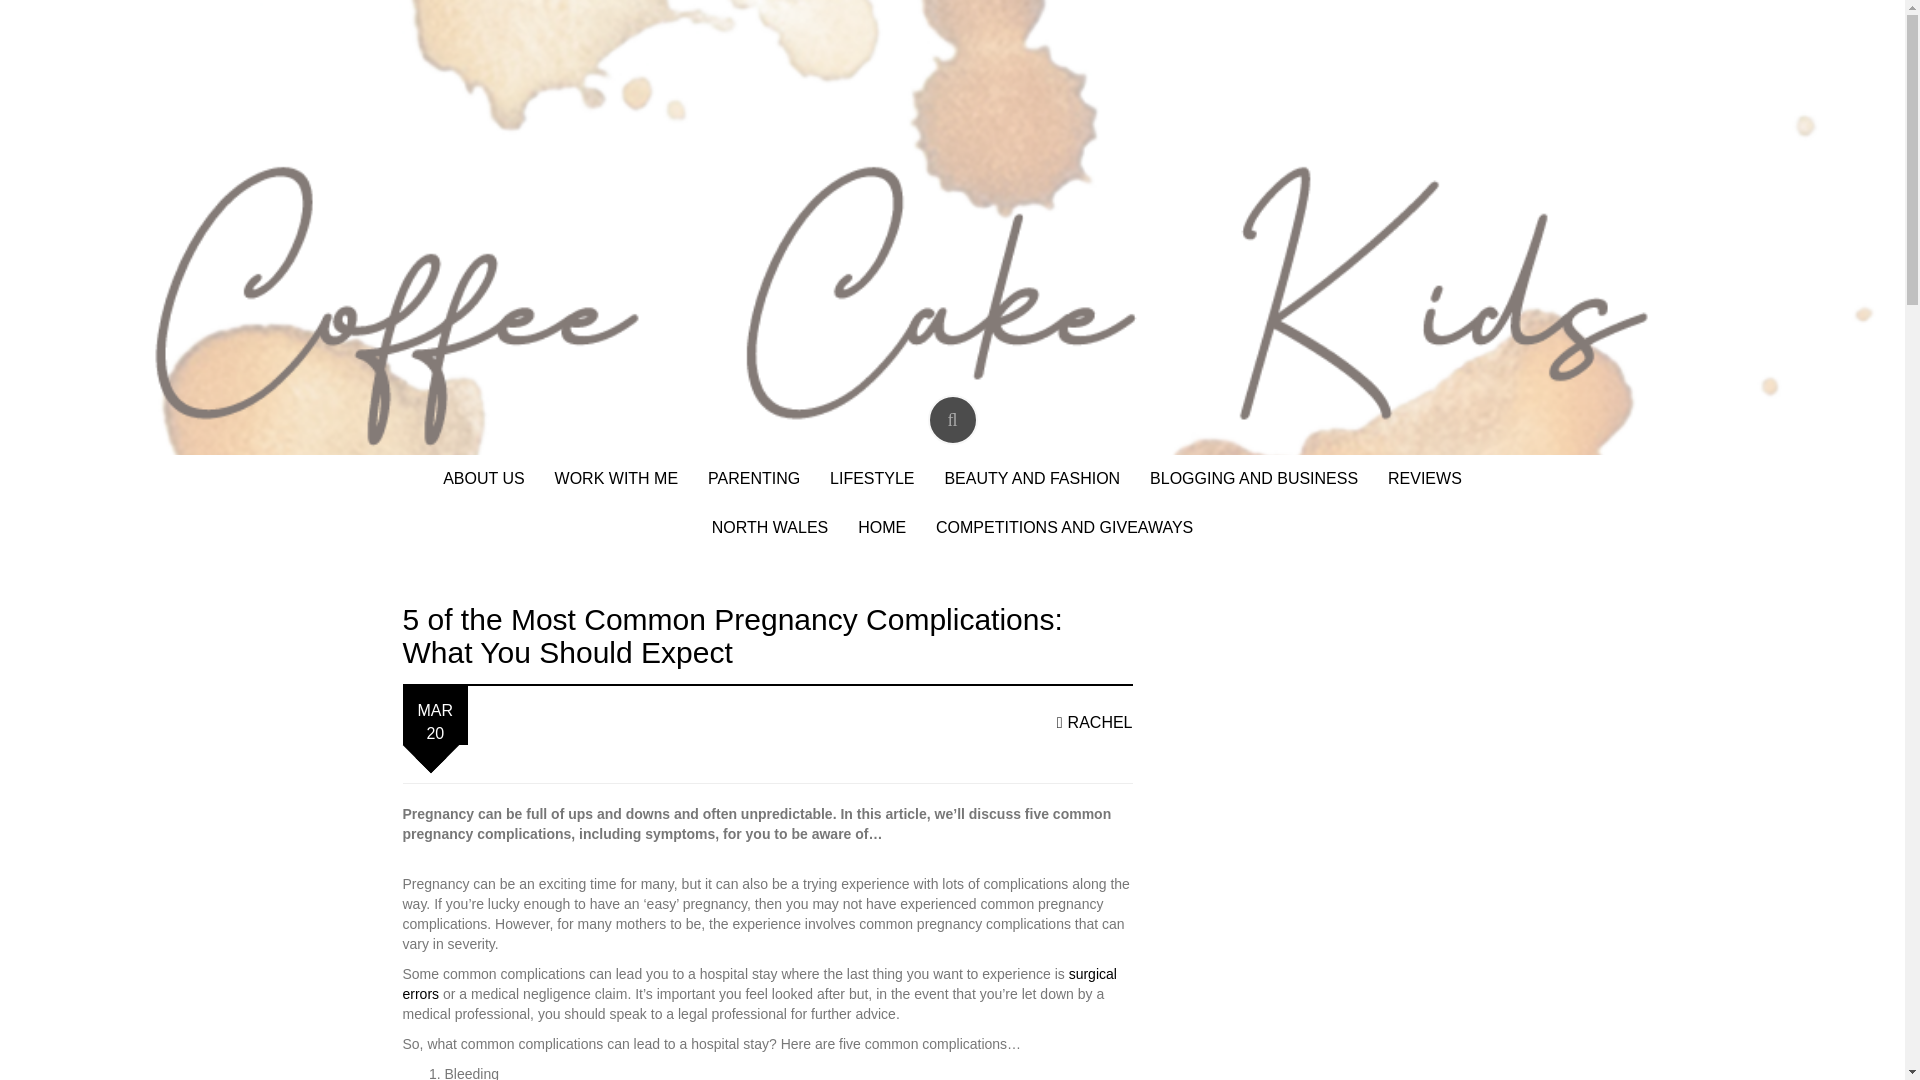  Describe the element at coordinates (1094, 722) in the screenshot. I see `RACHEL` at that location.